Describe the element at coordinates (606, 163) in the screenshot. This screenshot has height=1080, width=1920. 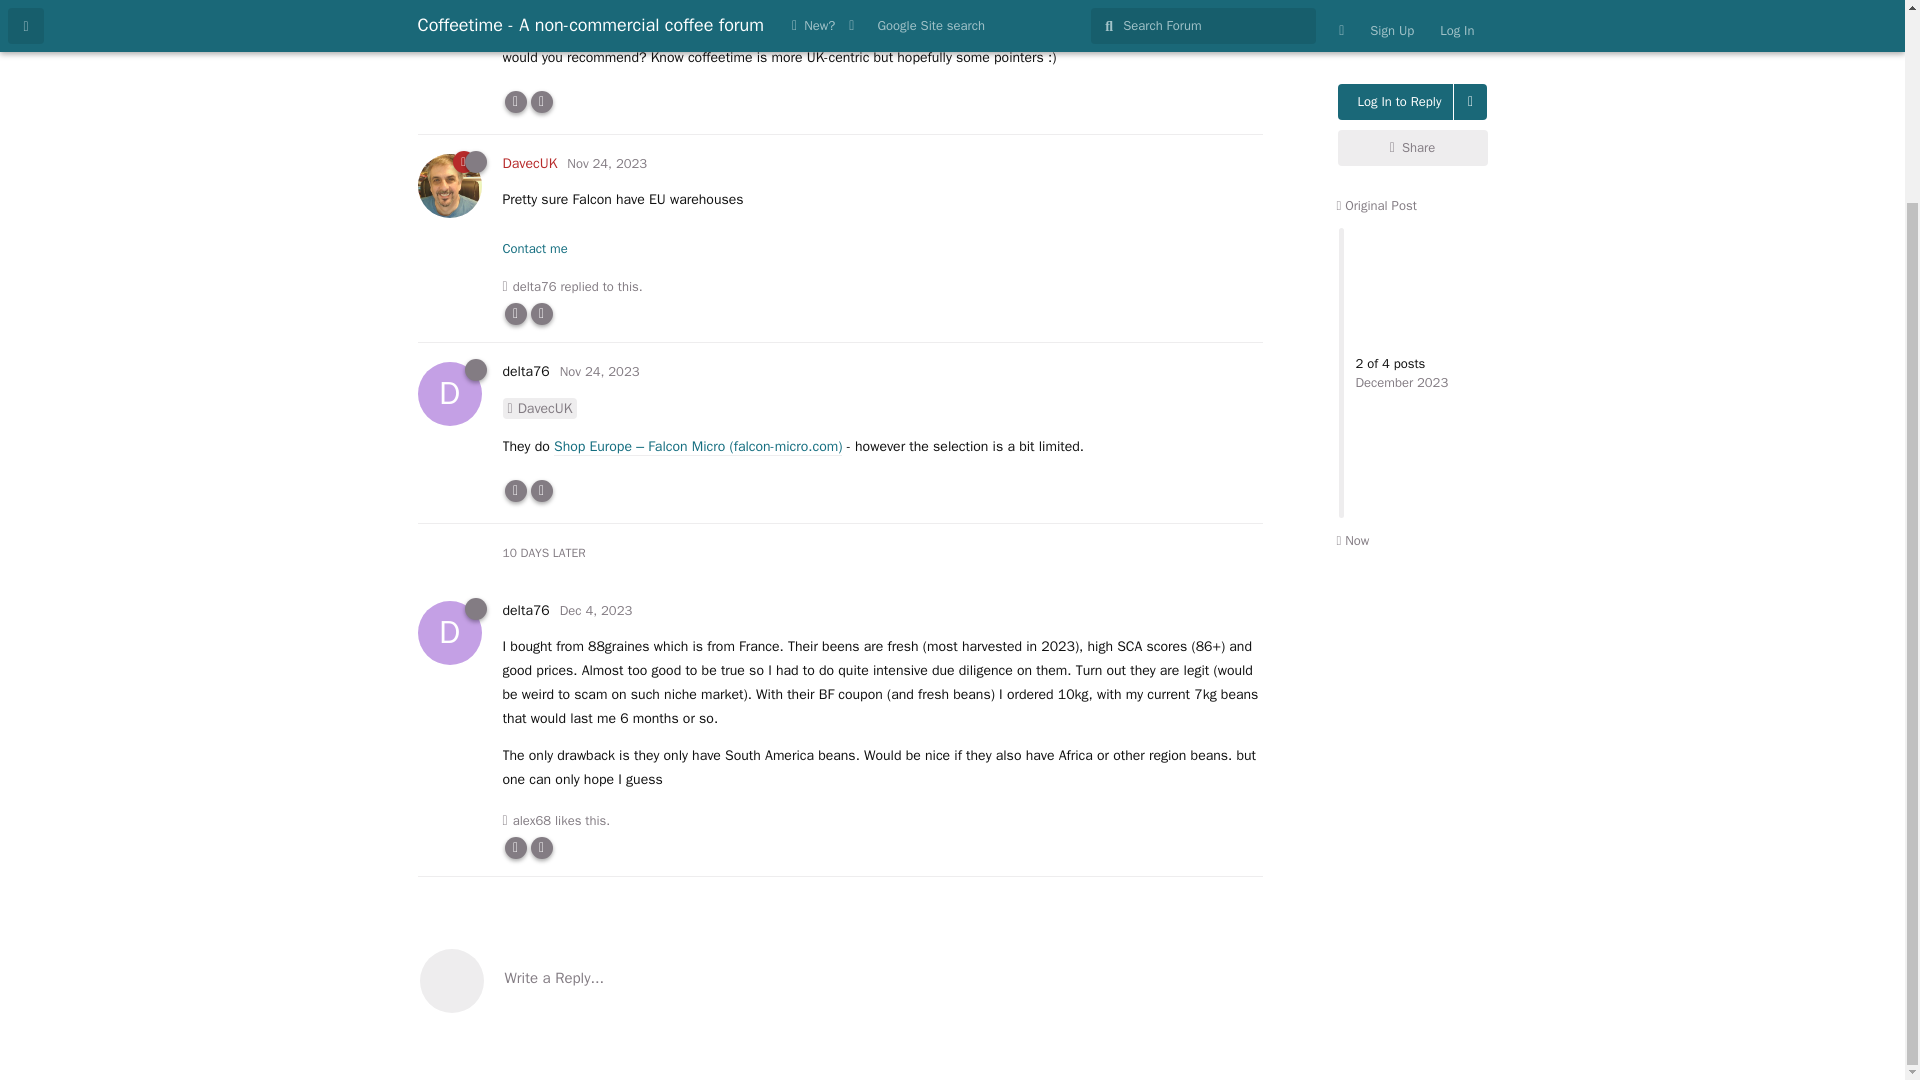
I see `Friday, November 24, 2023 2:34 AM` at that location.